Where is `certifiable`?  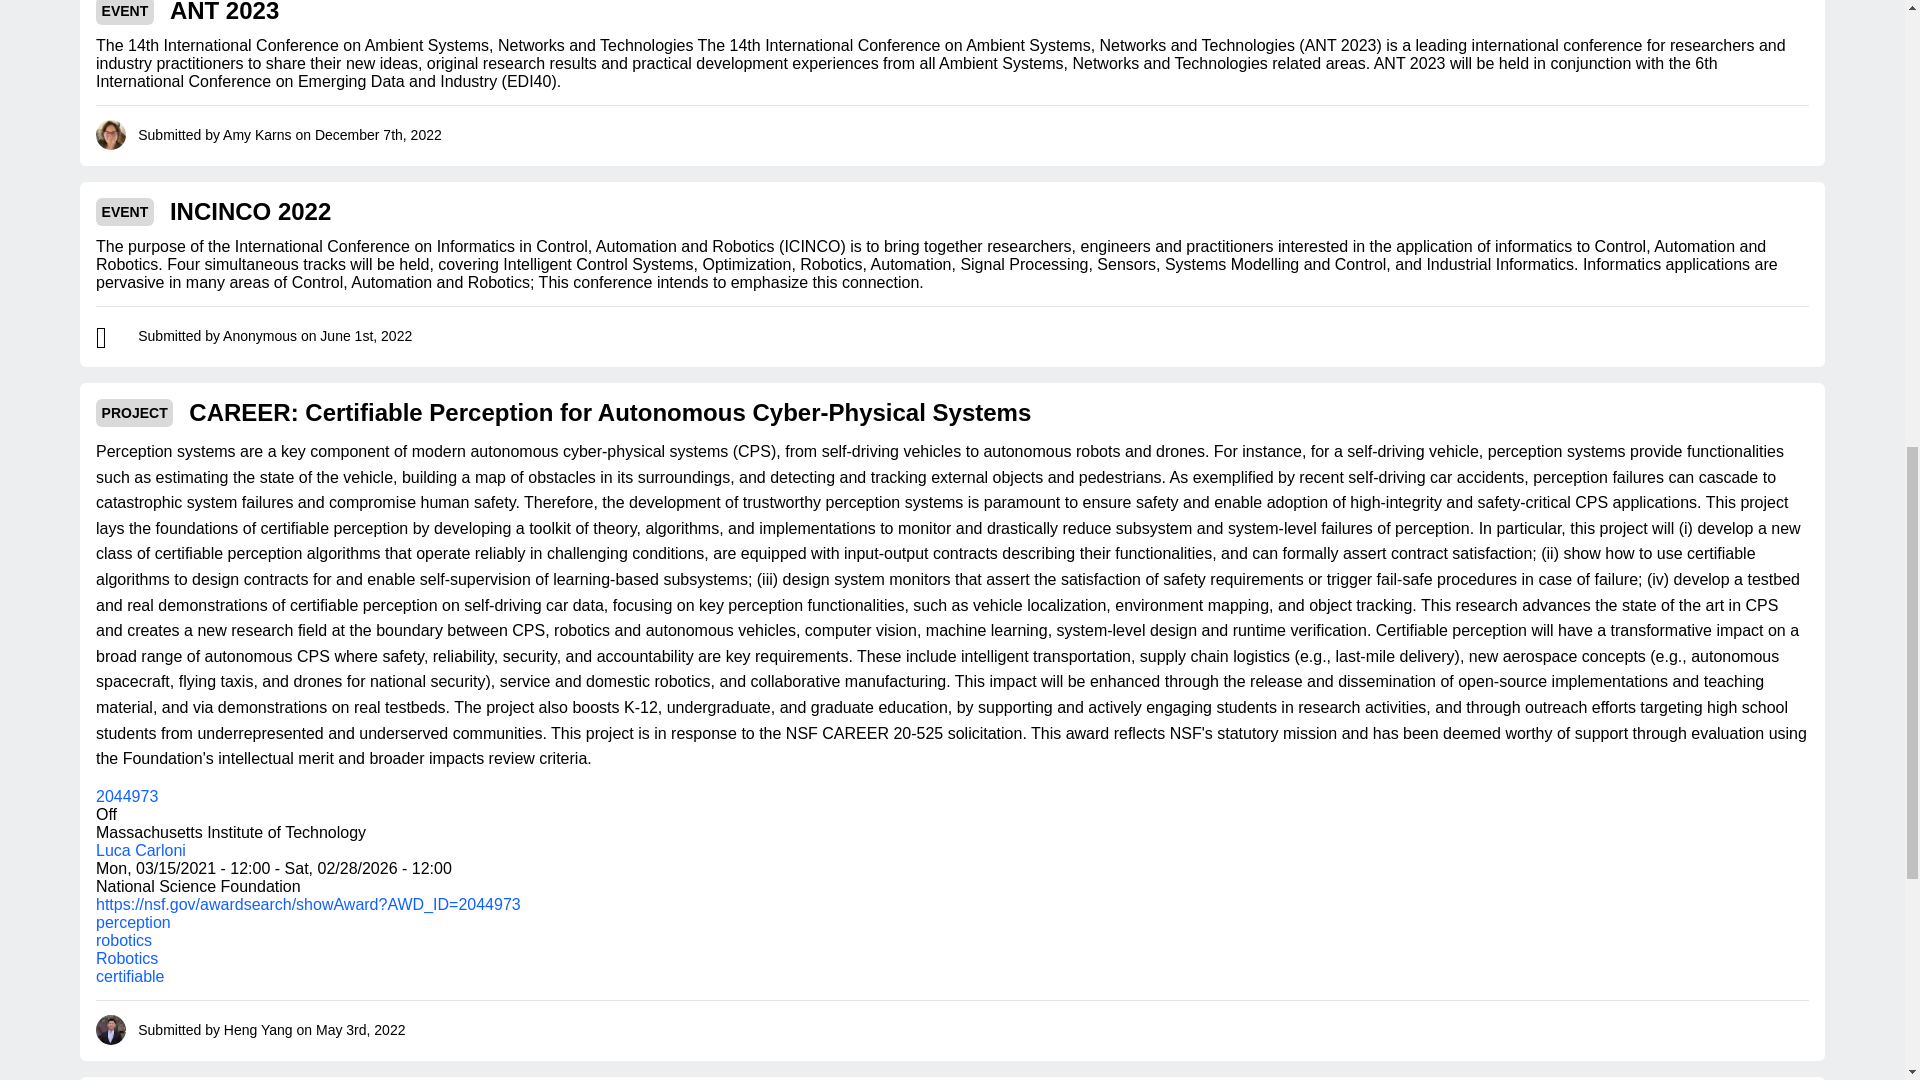 certifiable is located at coordinates (130, 976).